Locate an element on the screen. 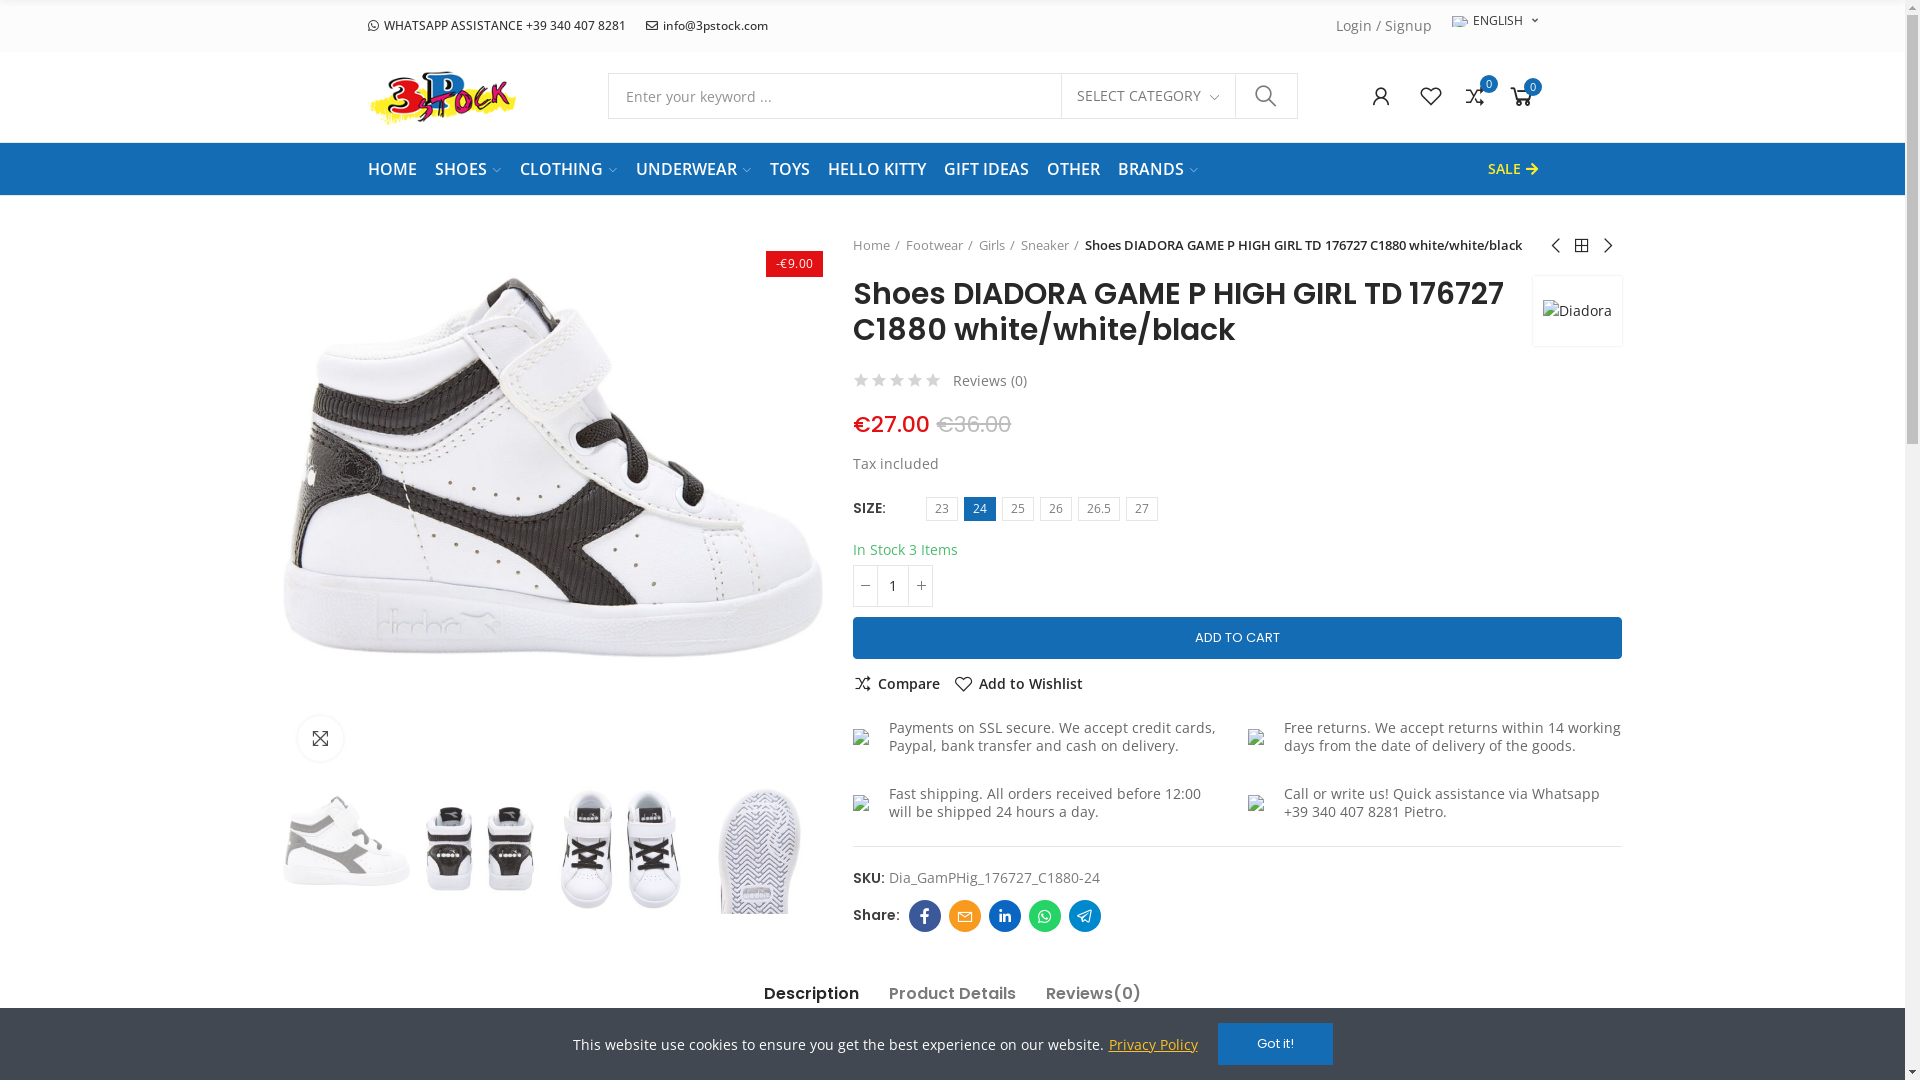 The image size is (1920, 1080). 0 is located at coordinates (1522, 96).